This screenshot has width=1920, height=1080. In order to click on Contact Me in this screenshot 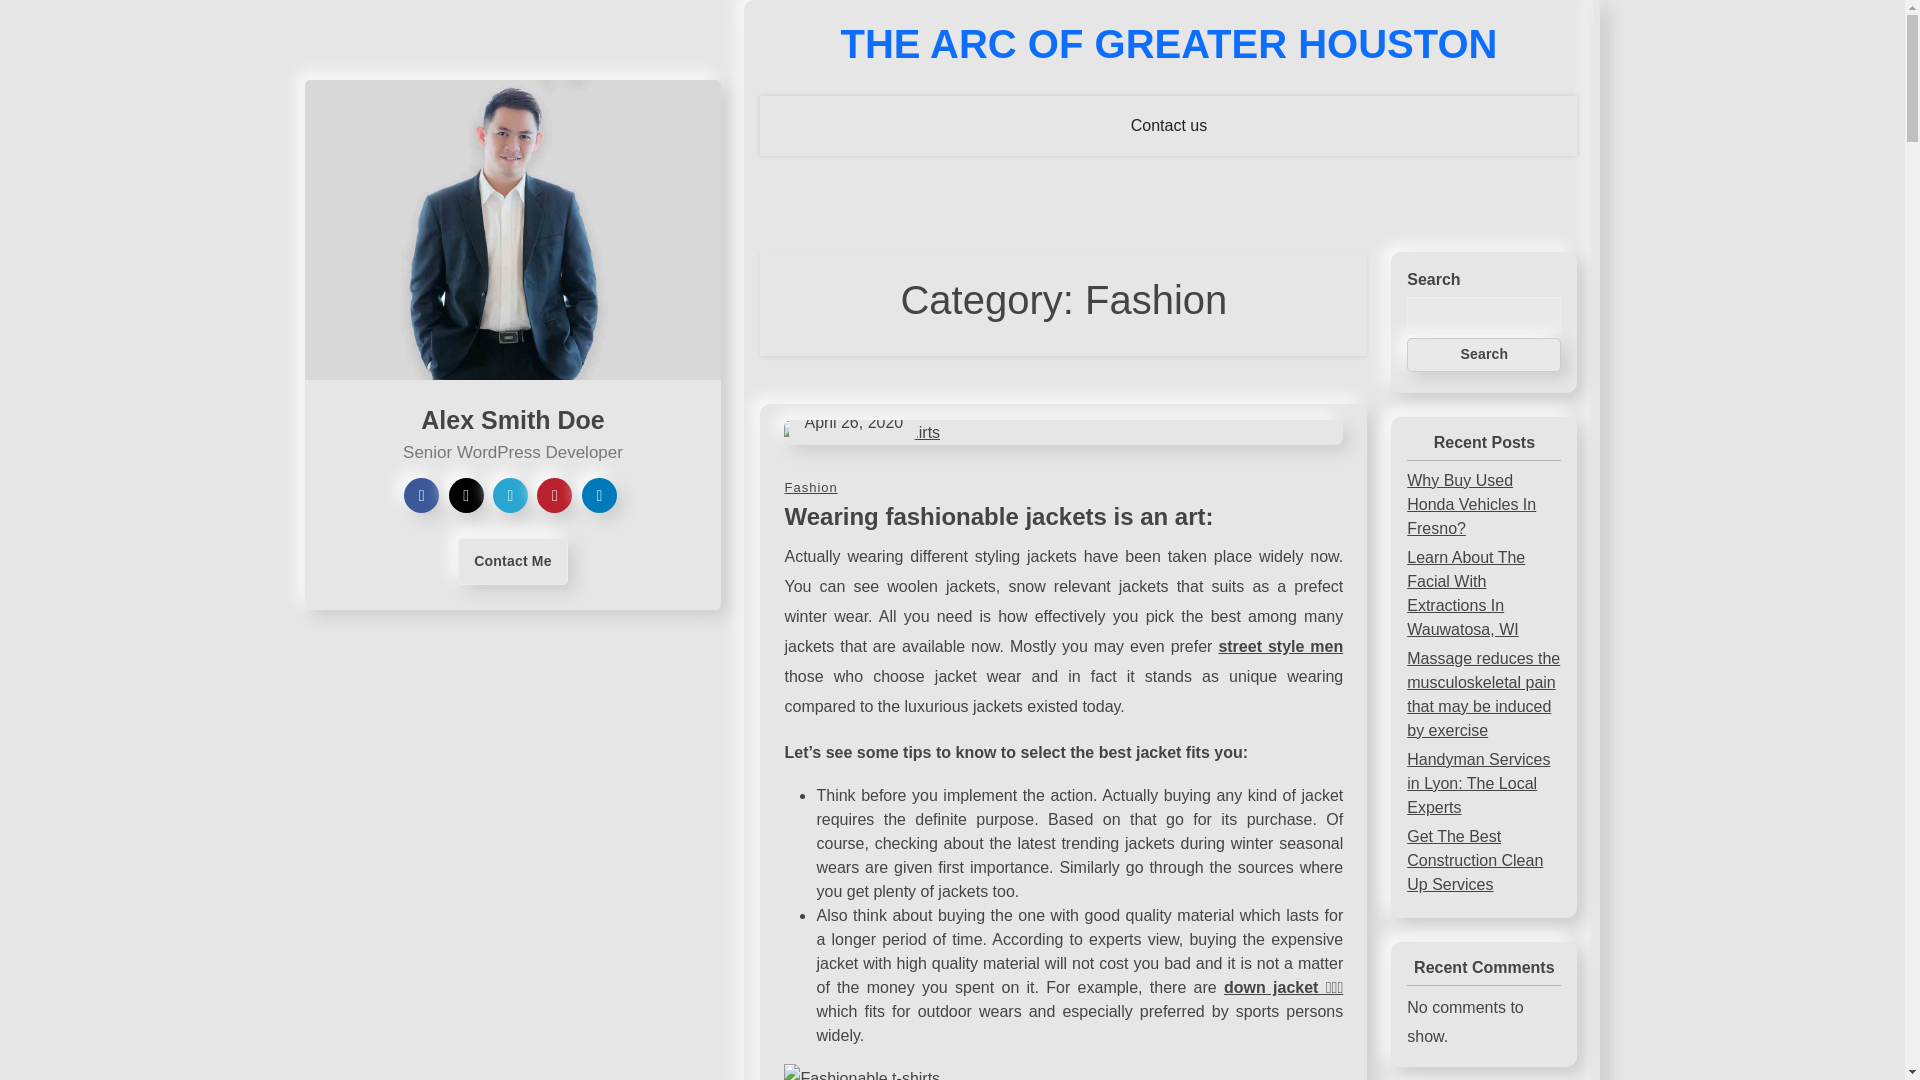, I will do `click(512, 561)`.